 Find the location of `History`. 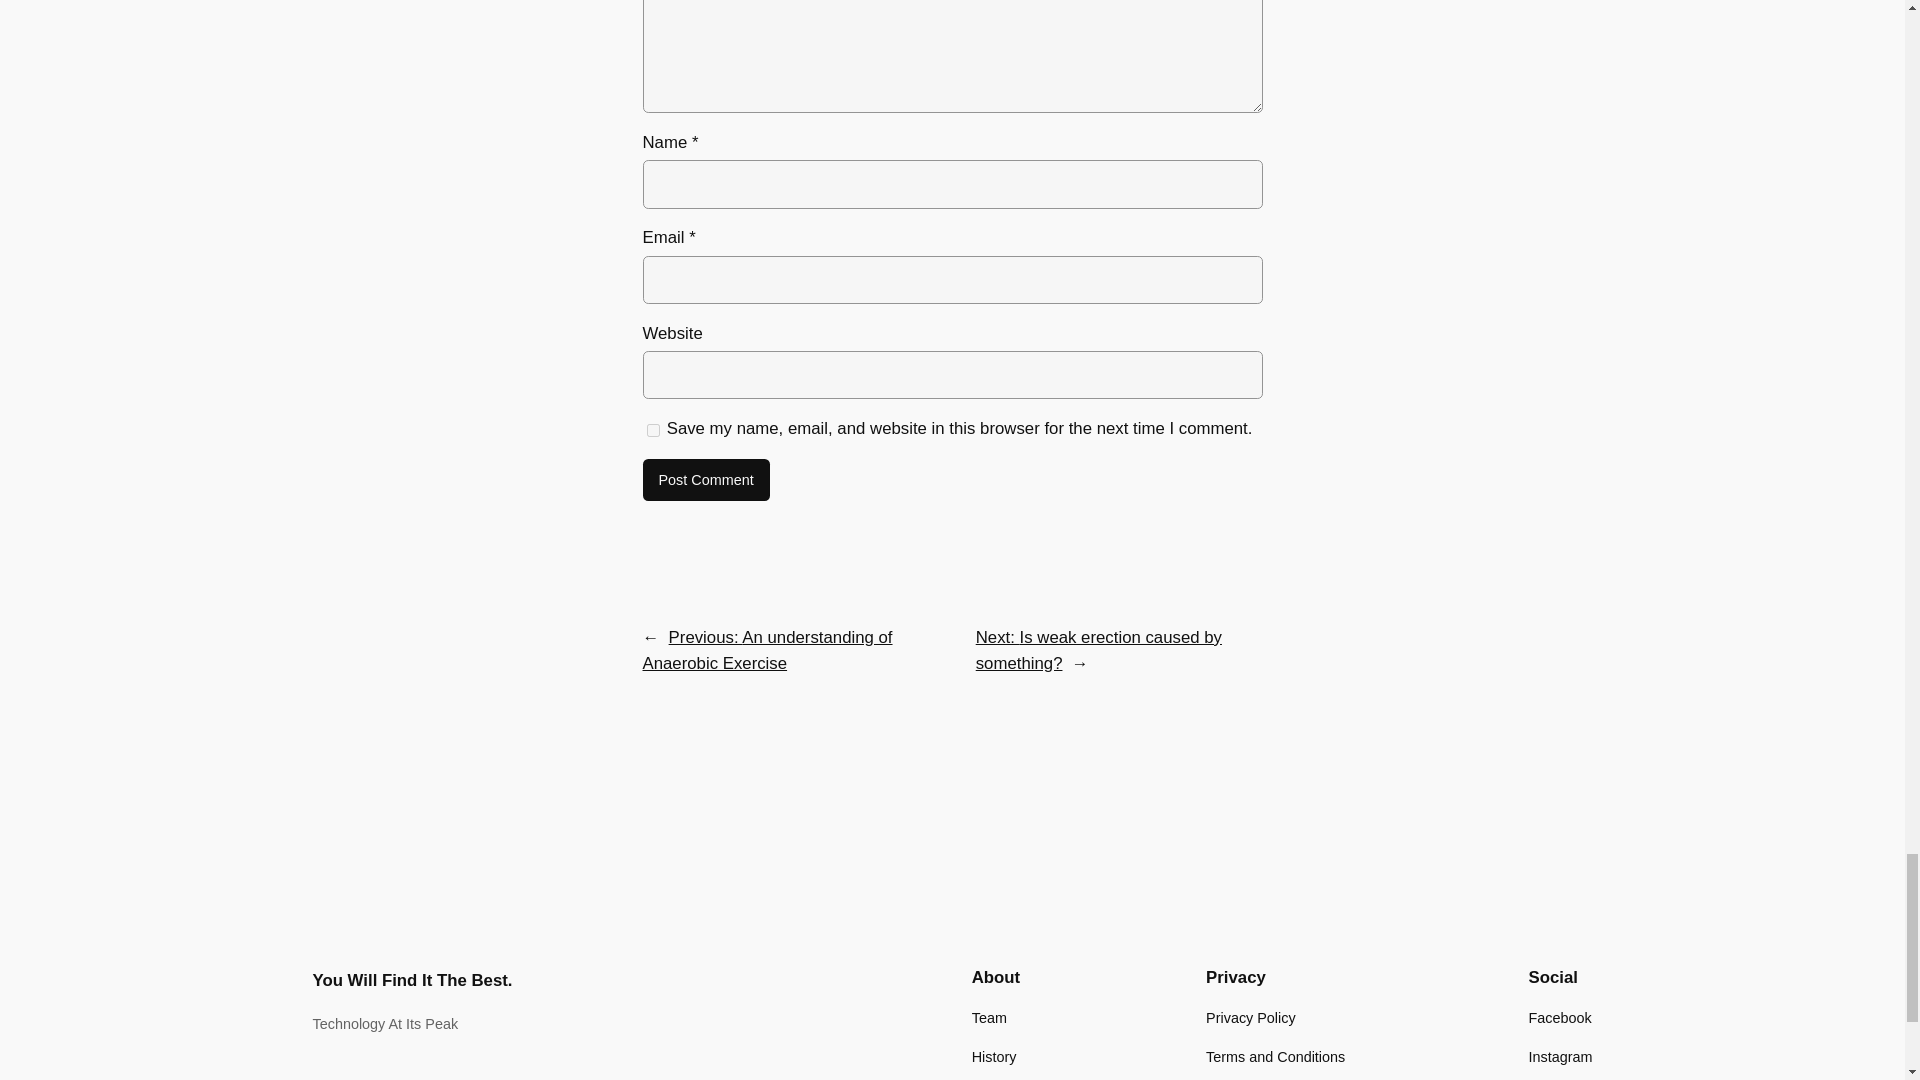

History is located at coordinates (994, 1057).